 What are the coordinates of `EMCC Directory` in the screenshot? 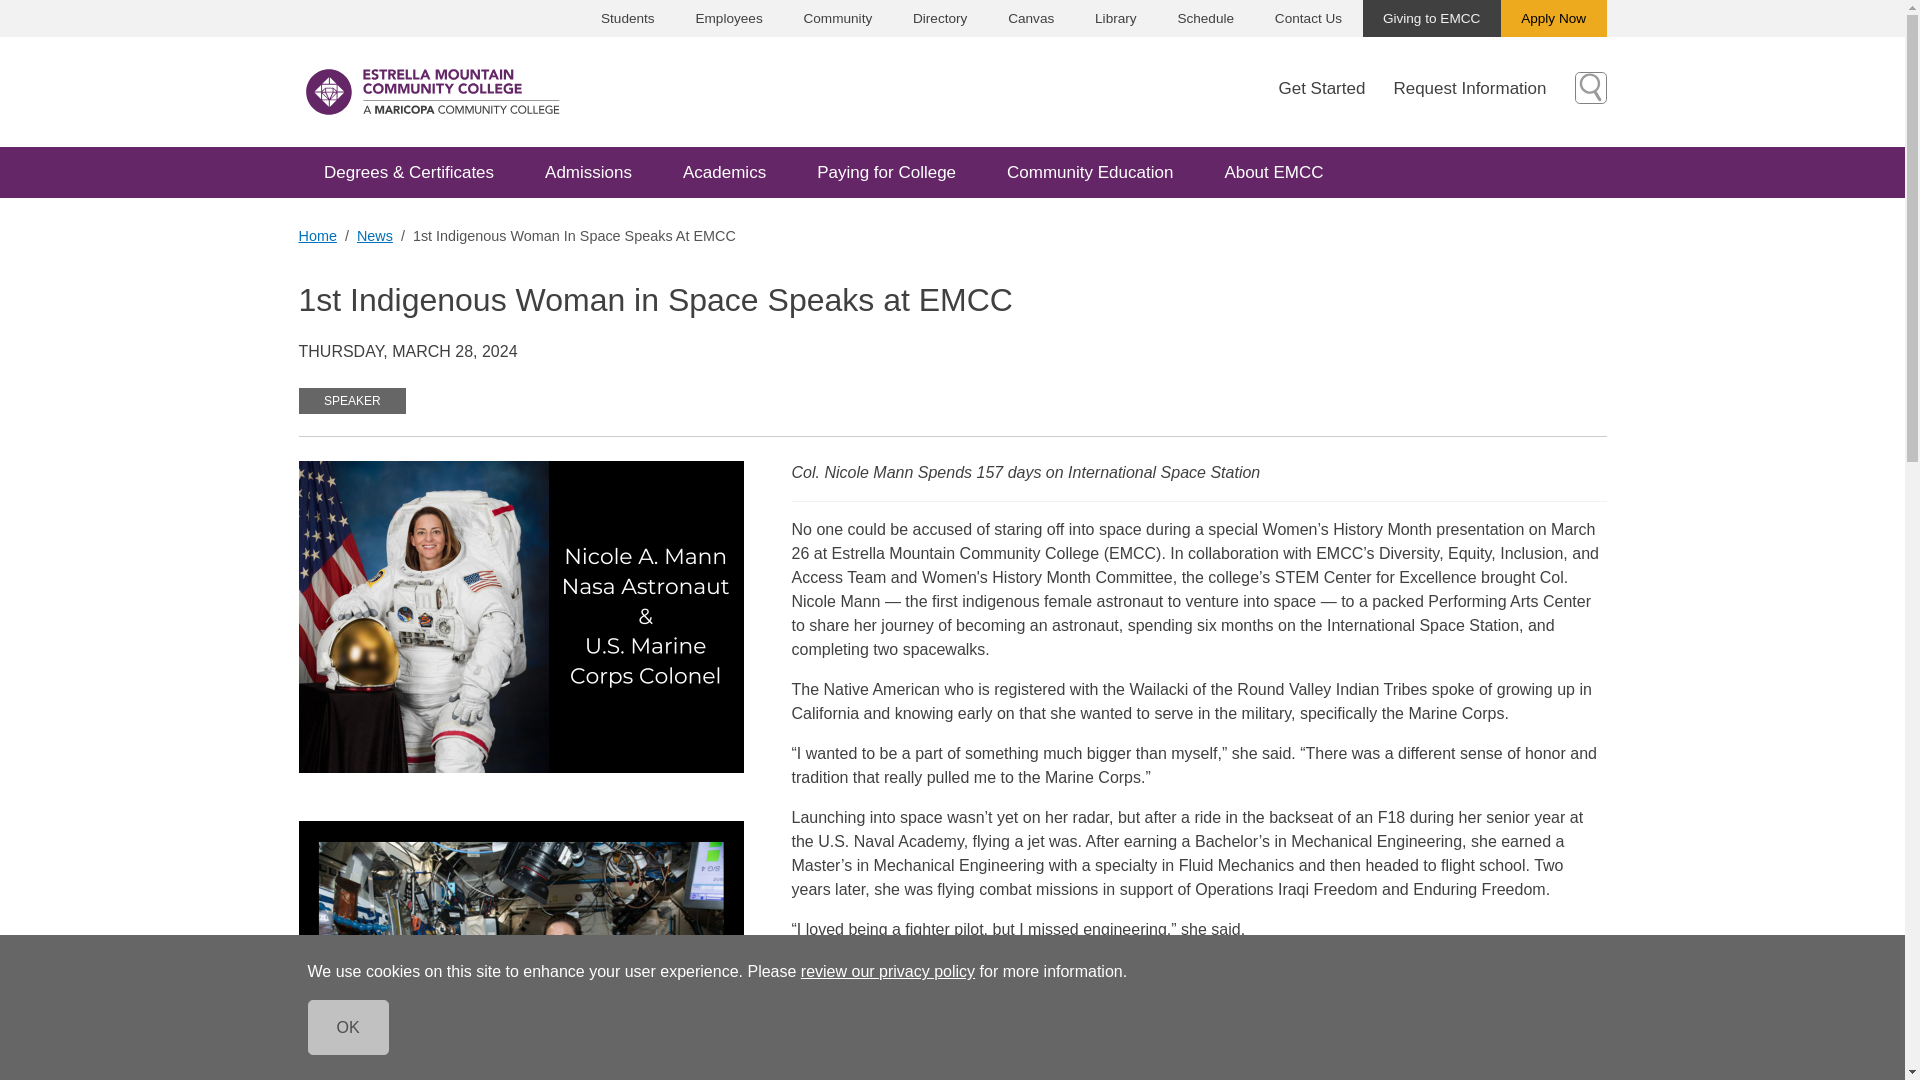 It's located at (940, 18).